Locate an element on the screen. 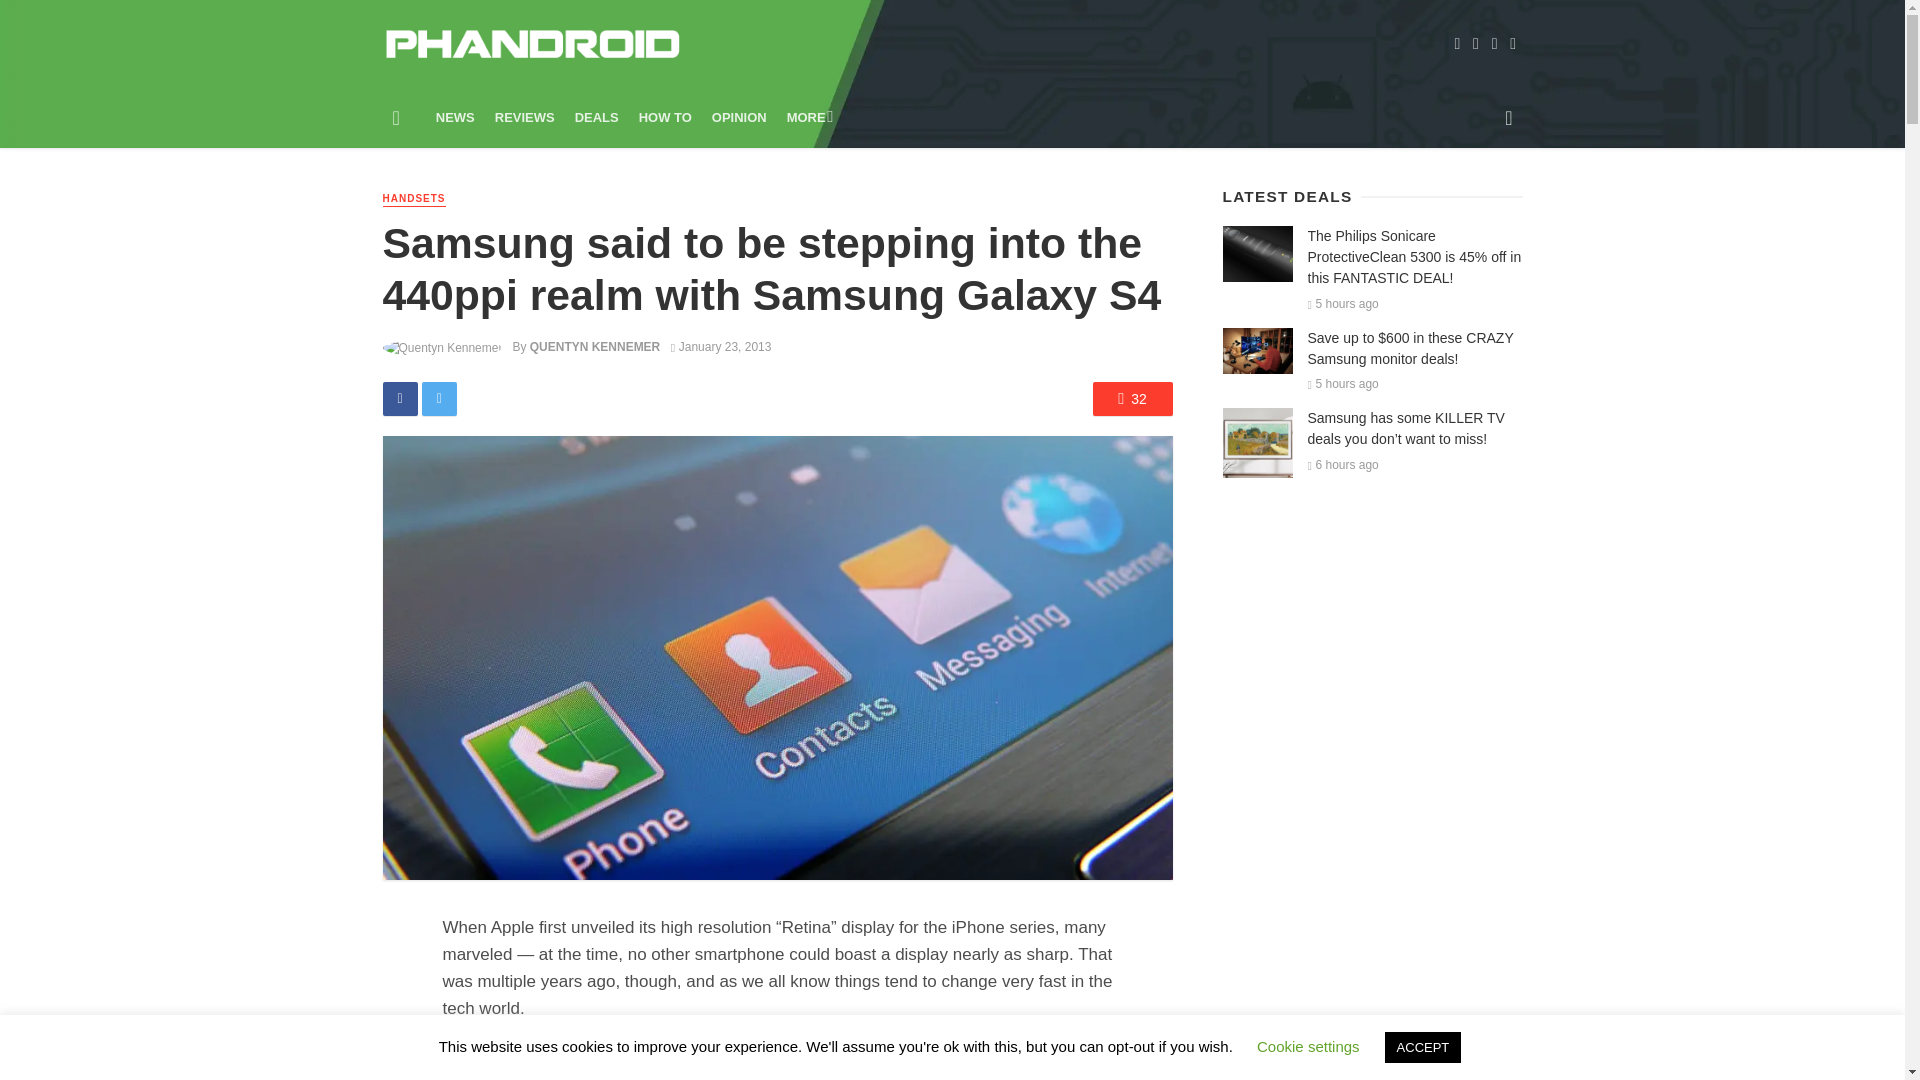  Posts by Quentyn Kennemer is located at coordinates (594, 347).